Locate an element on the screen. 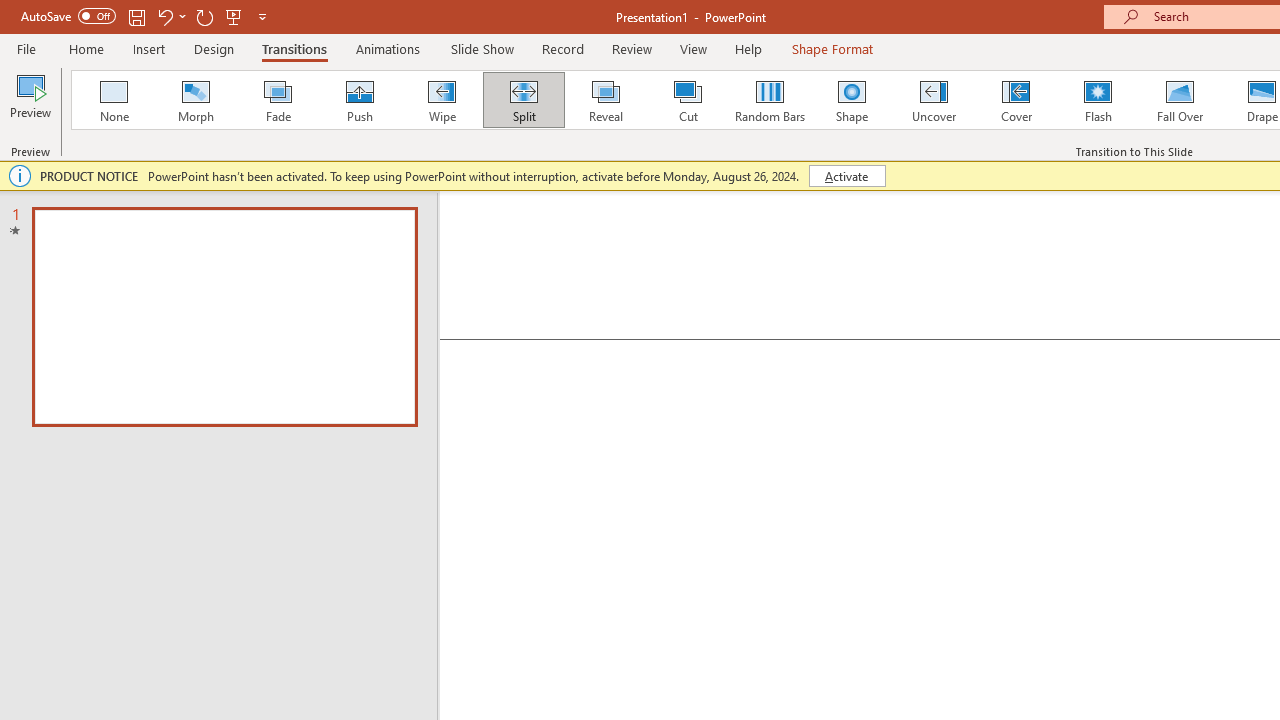 The height and width of the screenshot is (720, 1280). Fall Over is located at coordinates (1180, 100).